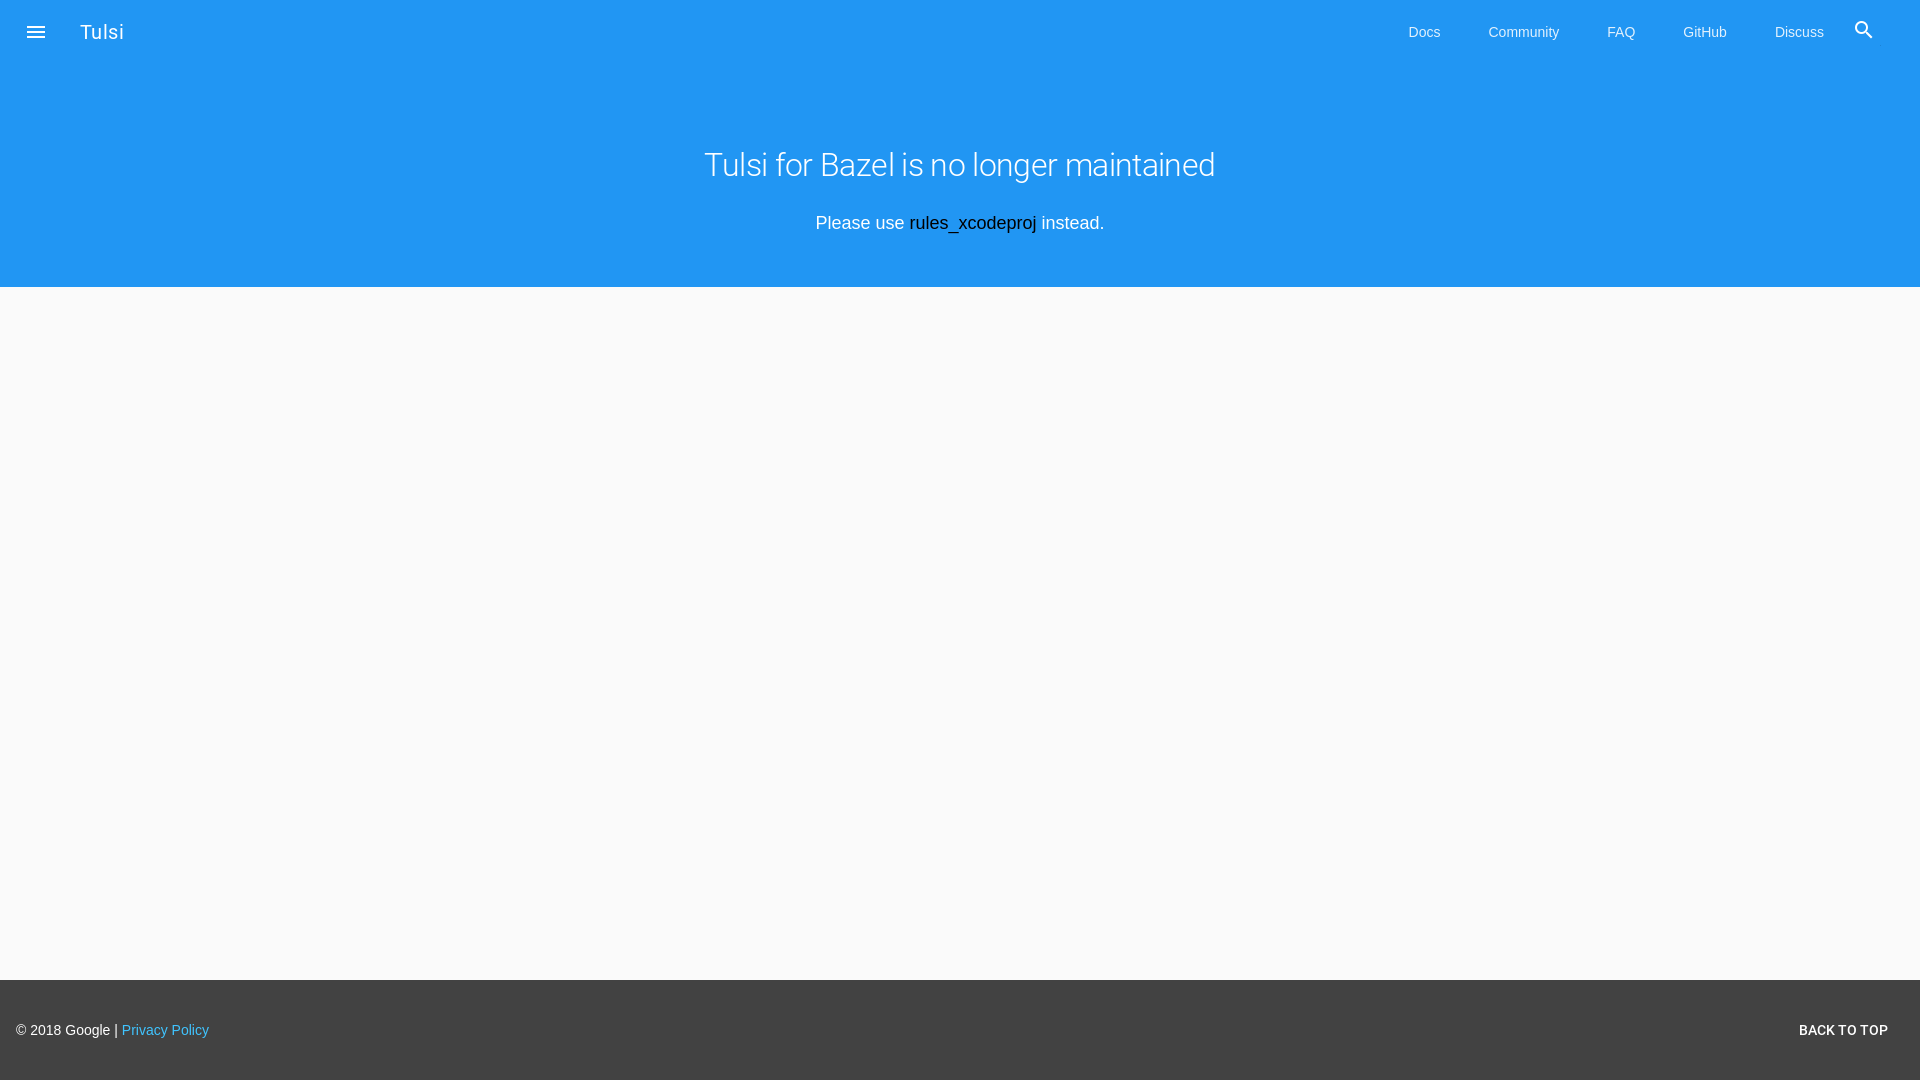  I want to click on Community, so click(1524, 32).